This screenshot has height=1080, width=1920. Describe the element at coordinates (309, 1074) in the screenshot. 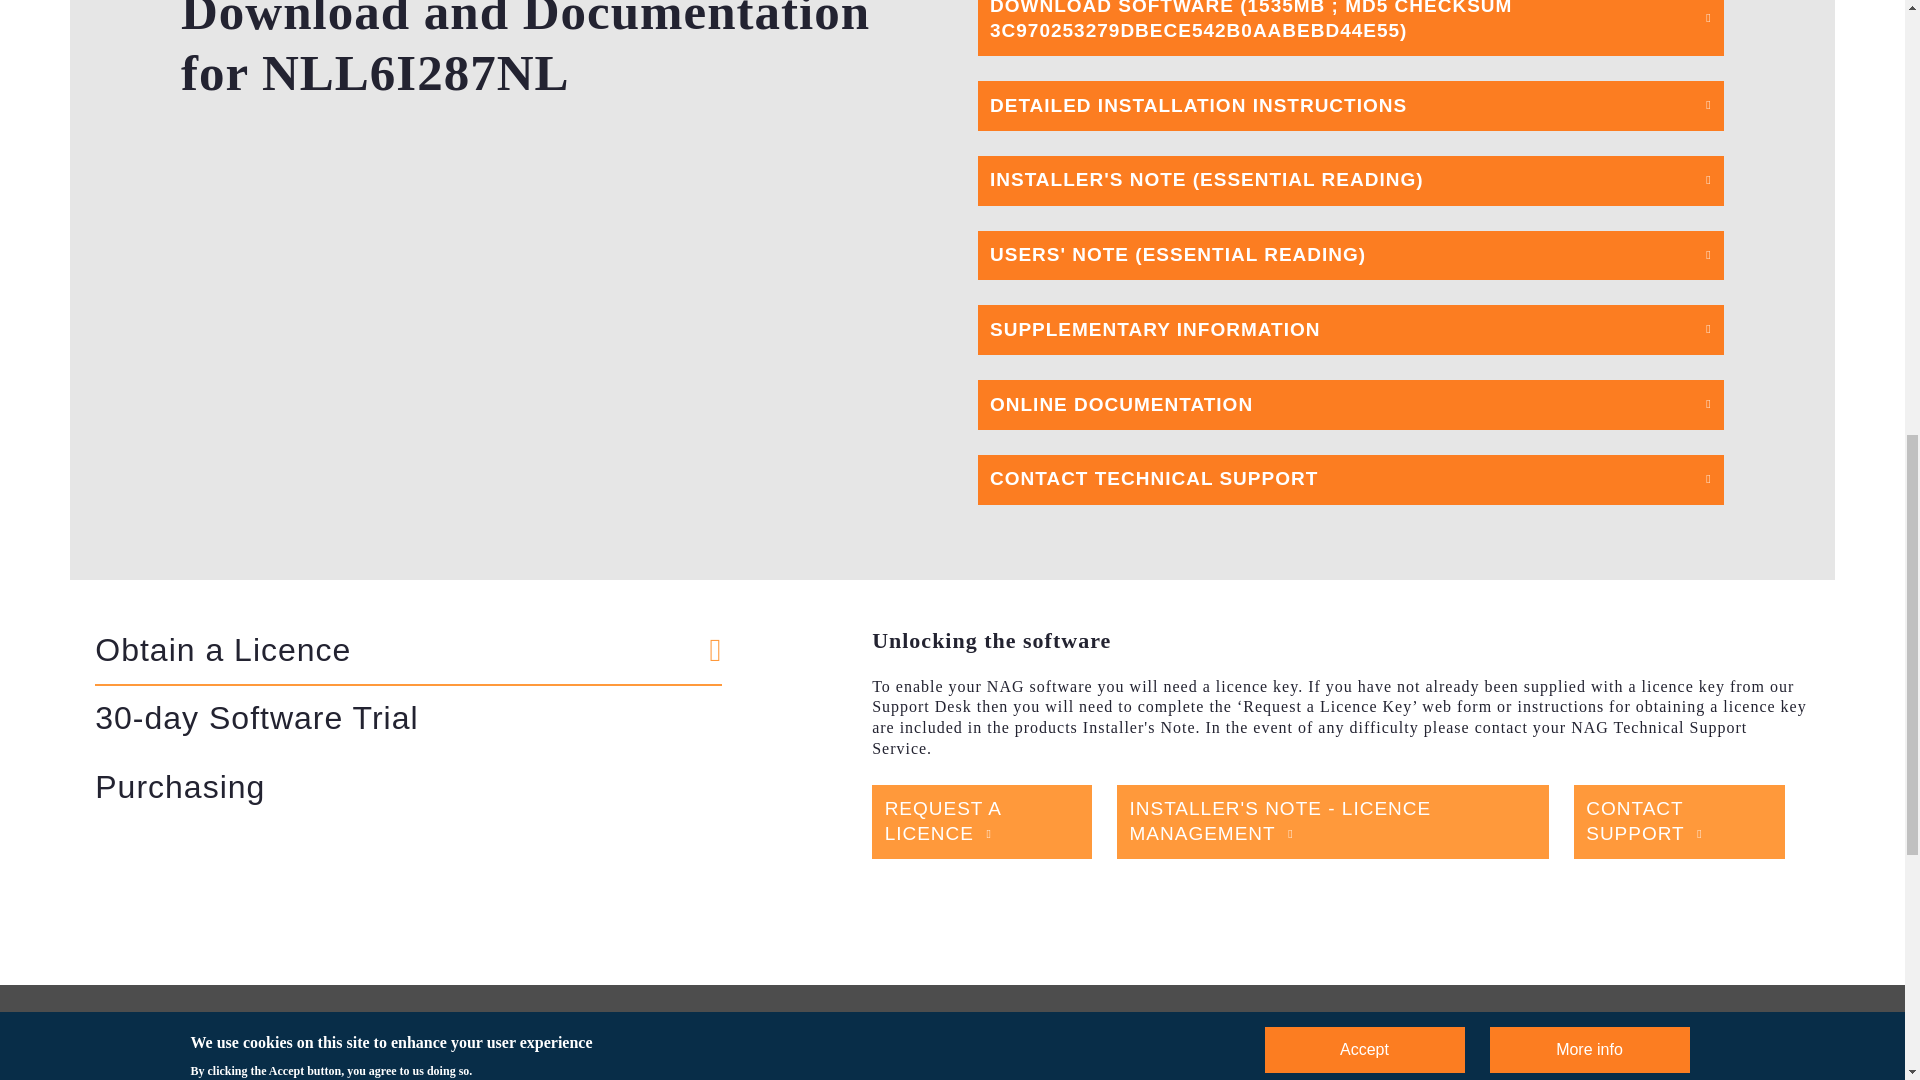

I see `HPC` at that location.